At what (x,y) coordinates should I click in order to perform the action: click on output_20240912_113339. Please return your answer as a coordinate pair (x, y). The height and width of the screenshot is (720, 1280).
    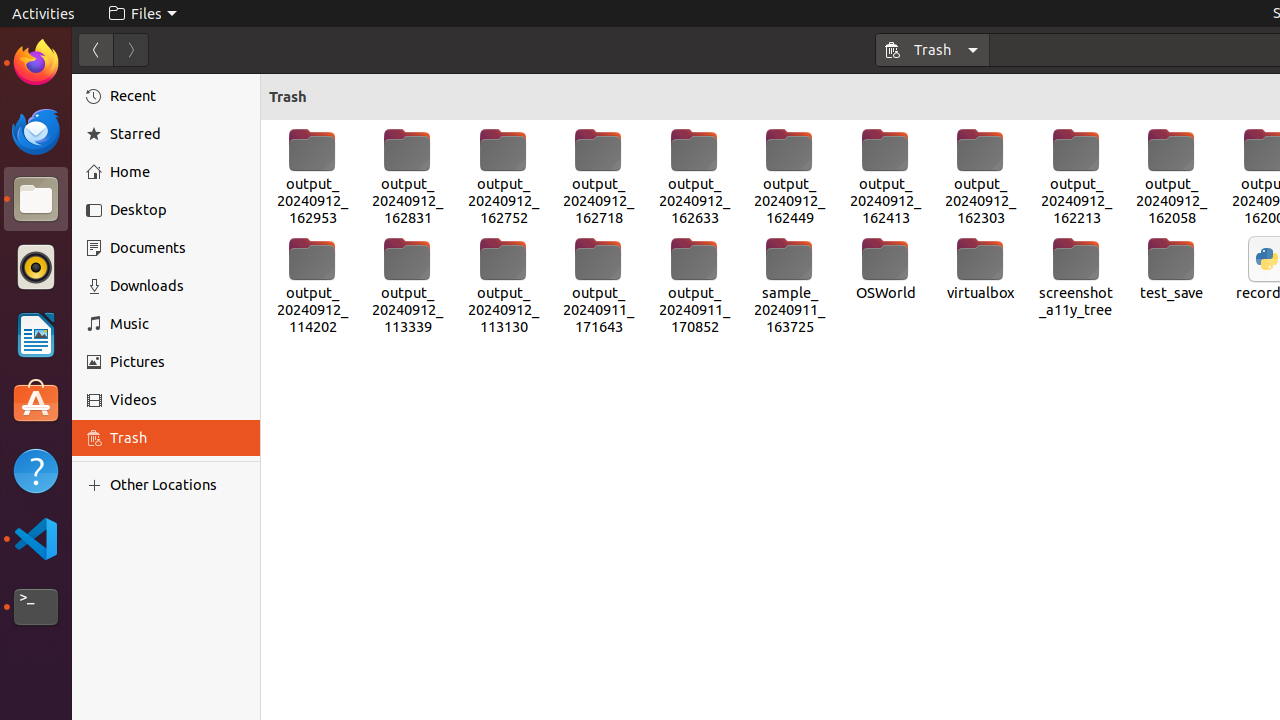
    Looking at the image, I should click on (408, 286).